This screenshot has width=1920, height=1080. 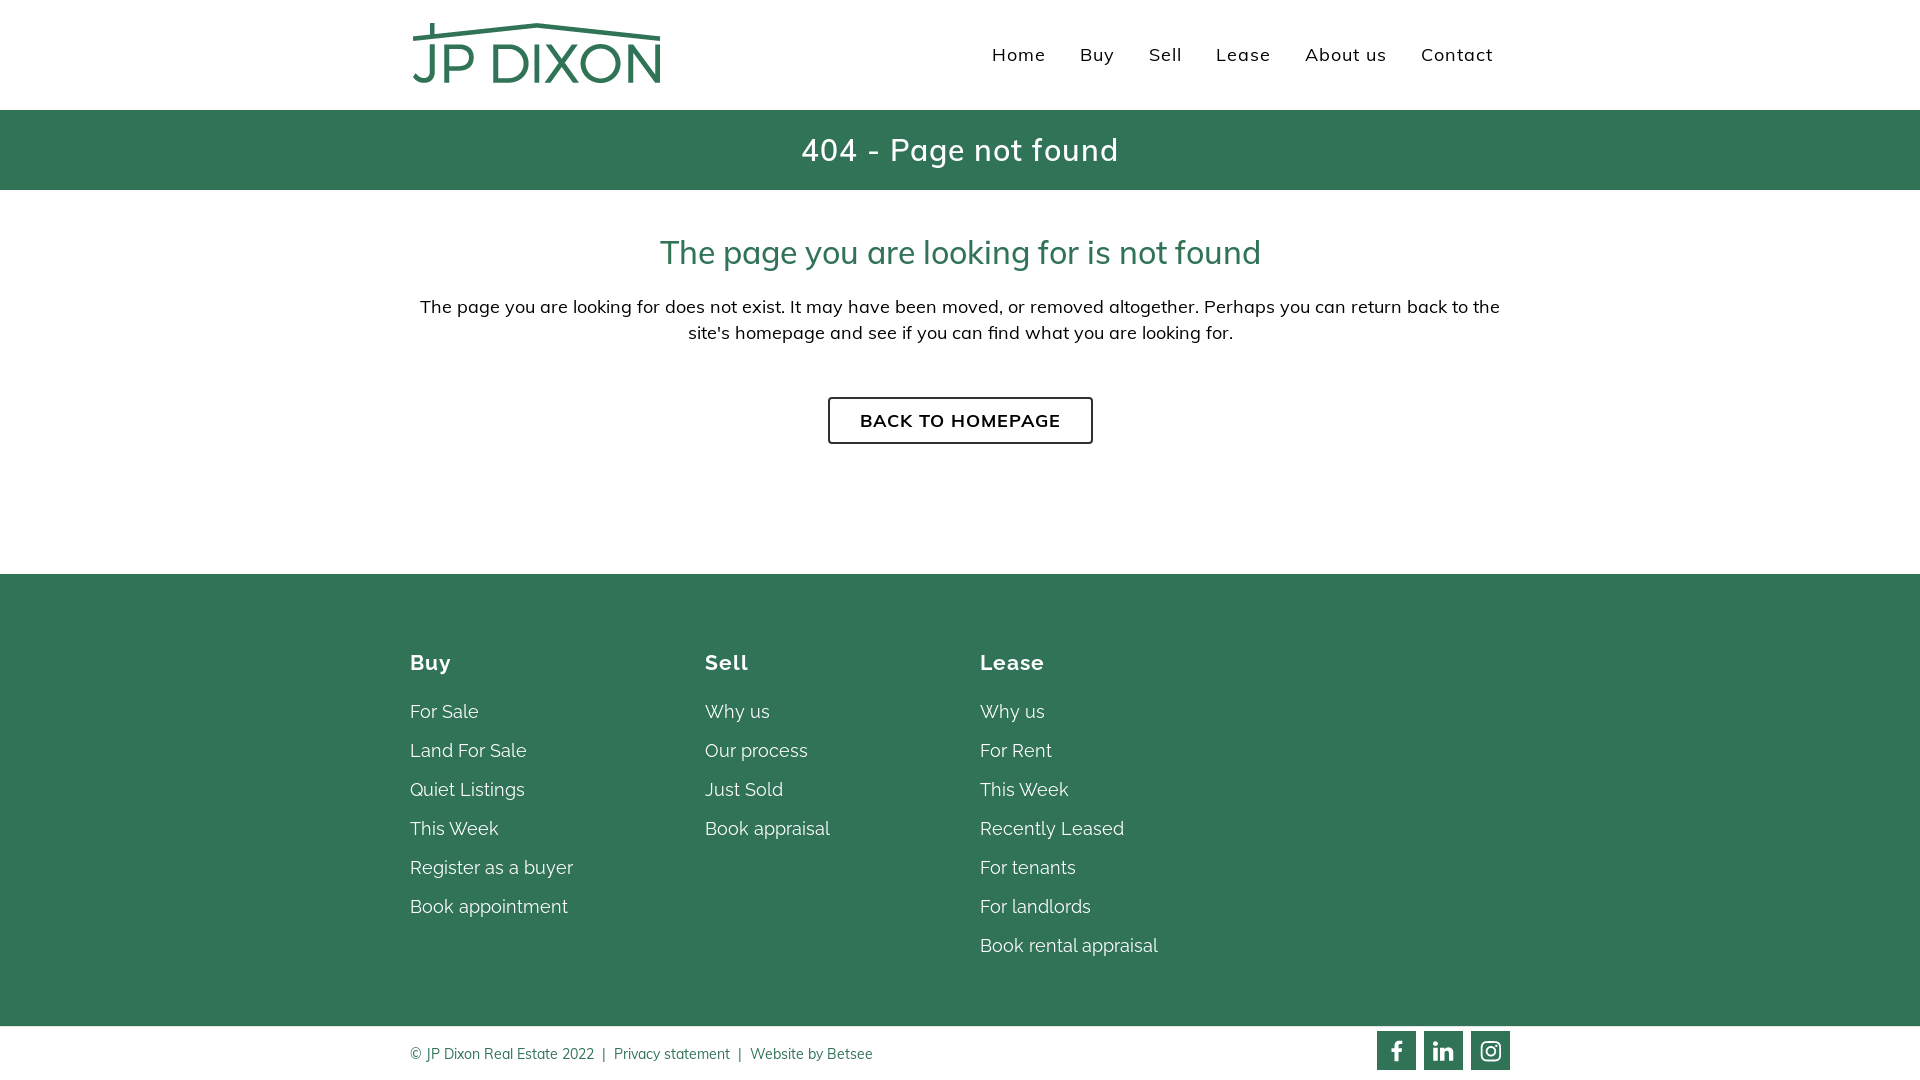 I want to click on Book appointment, so click(x=540, y=907).